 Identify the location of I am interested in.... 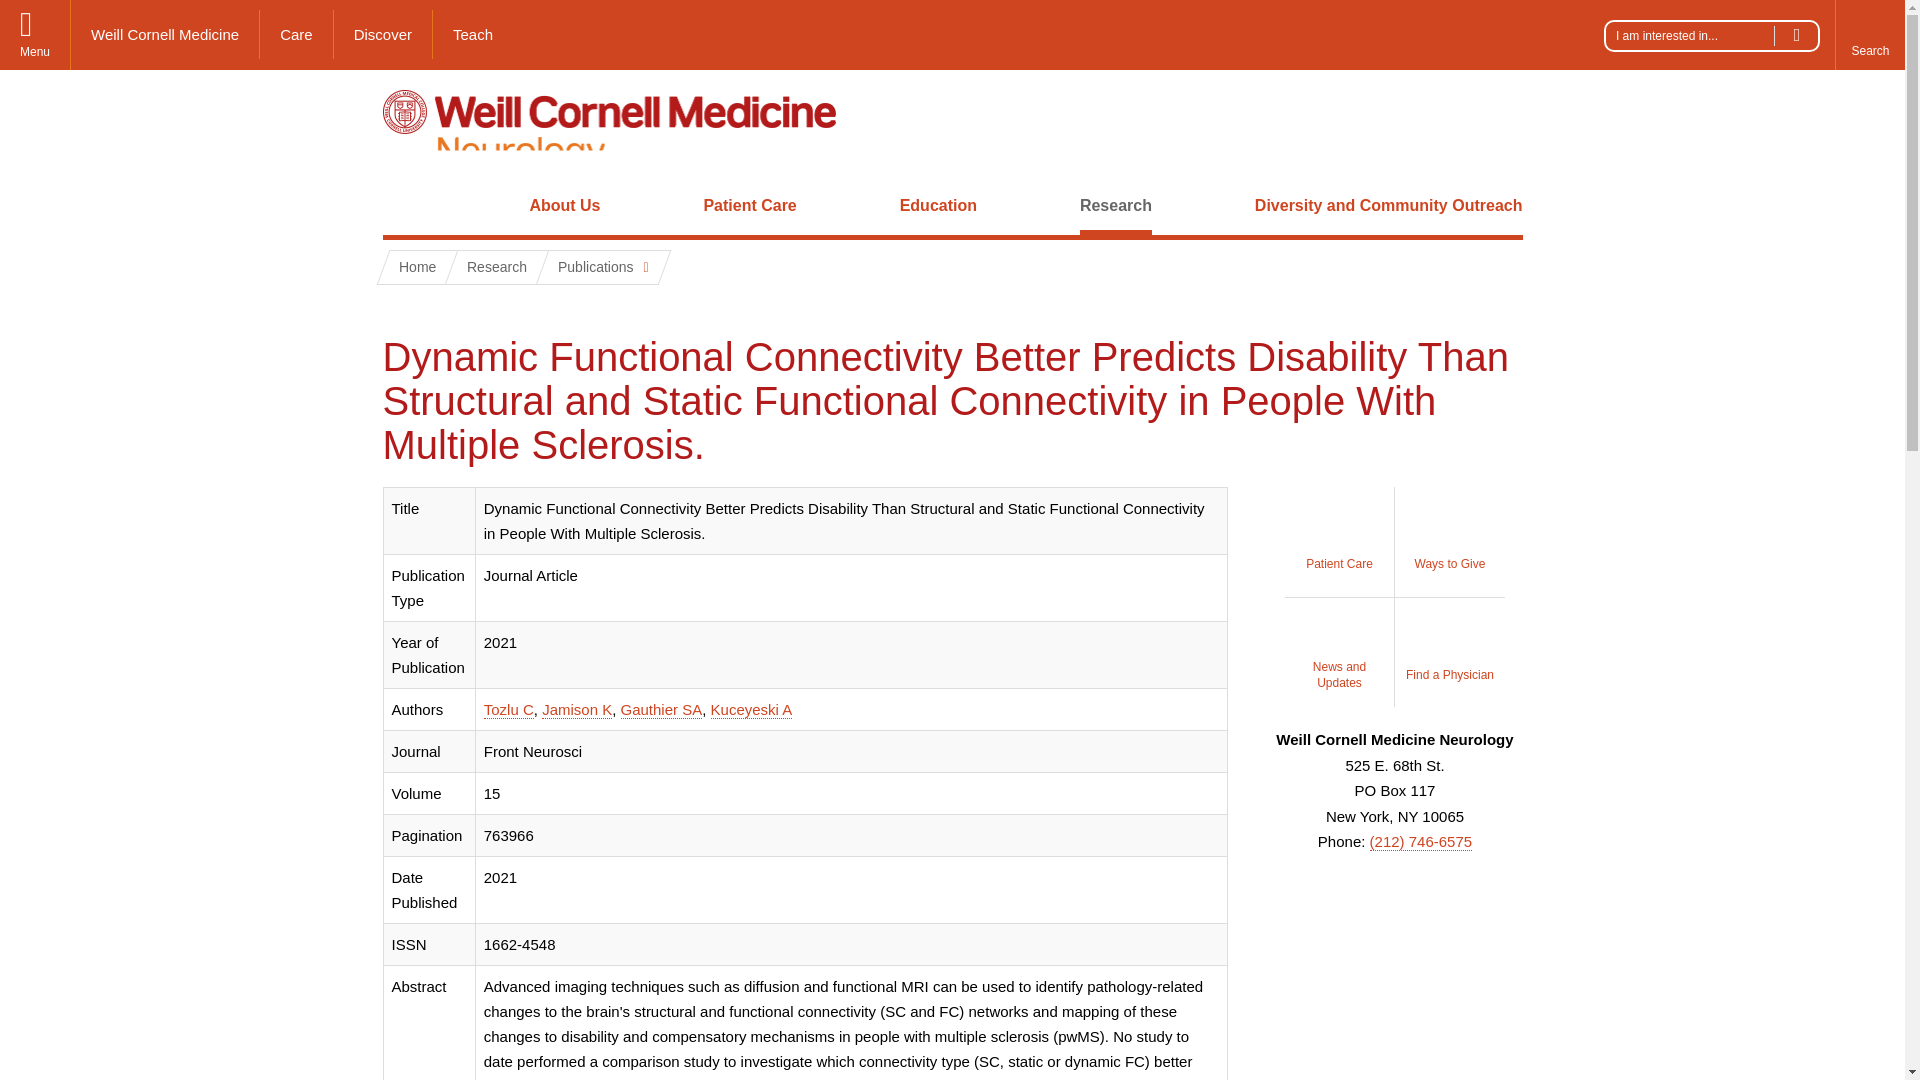
(1712, 36).